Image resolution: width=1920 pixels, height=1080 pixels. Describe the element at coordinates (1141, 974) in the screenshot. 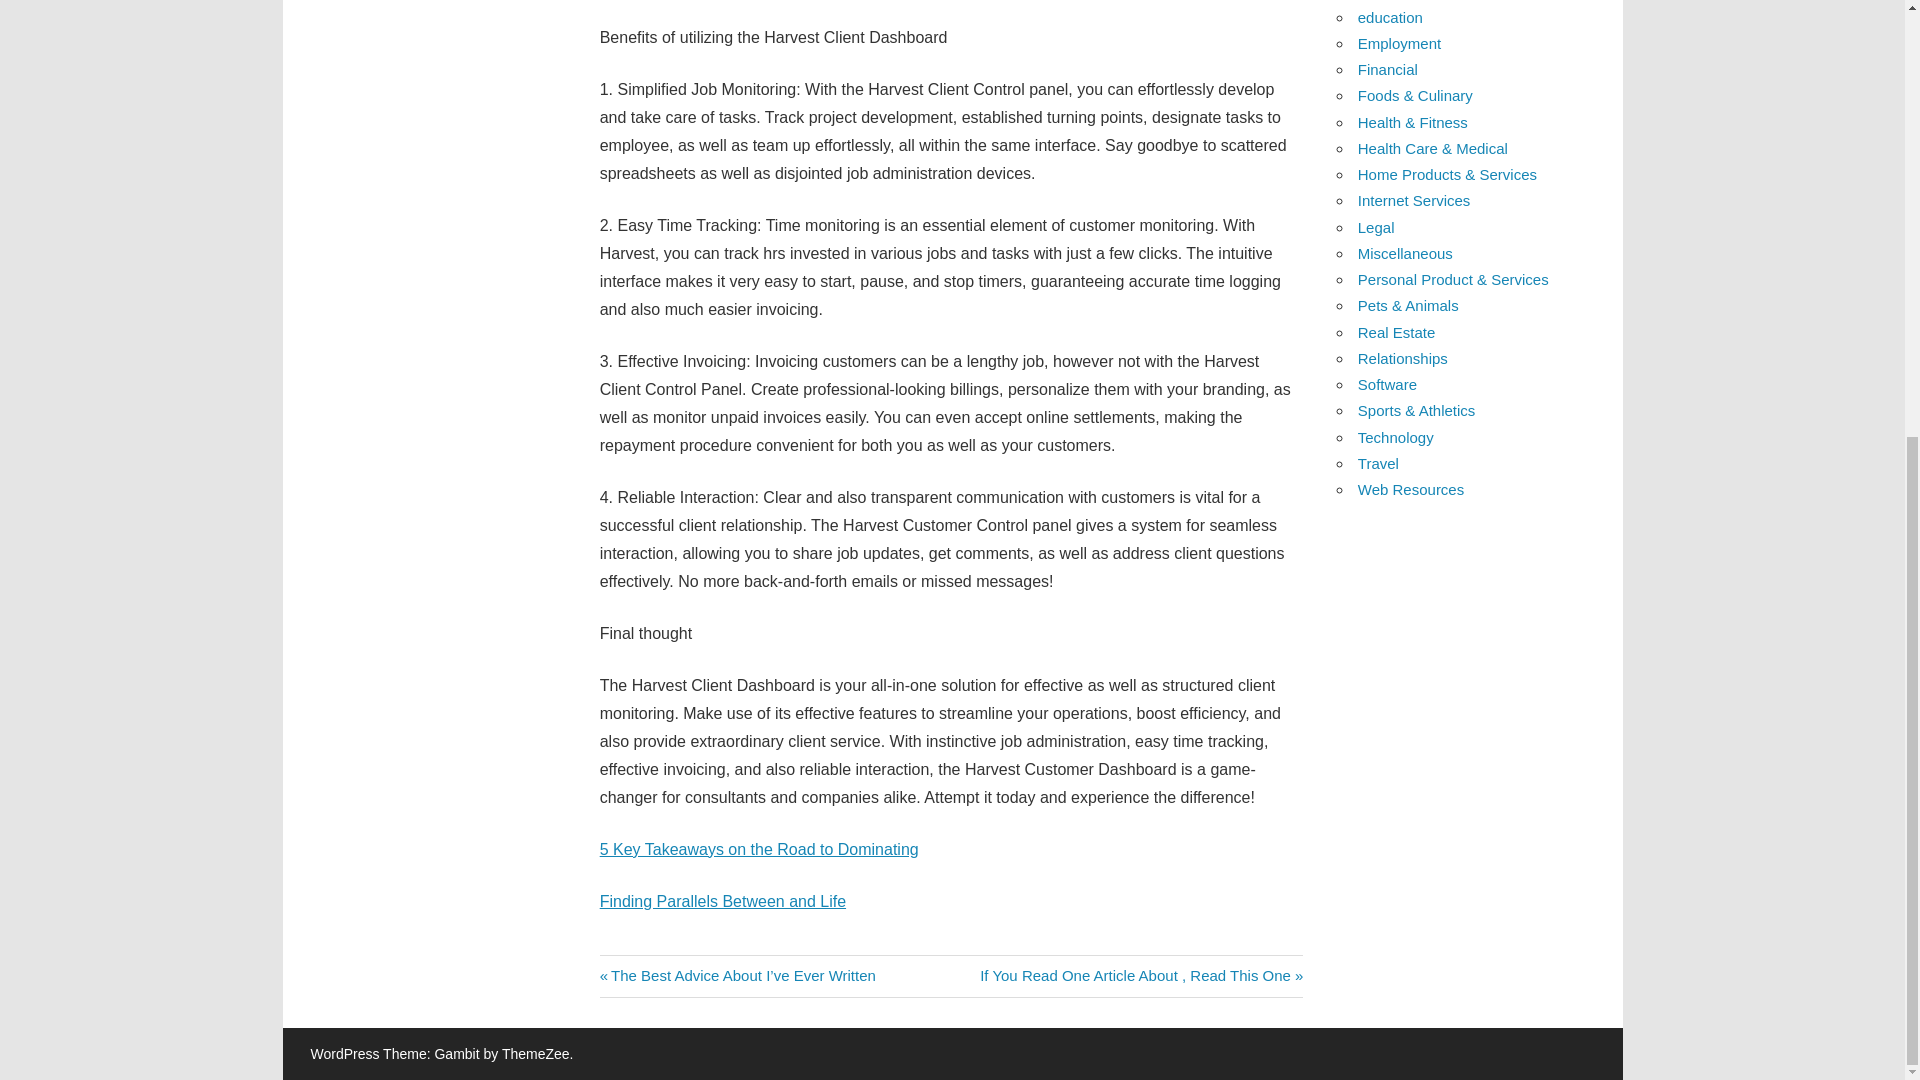

I see `Financial` at that location.